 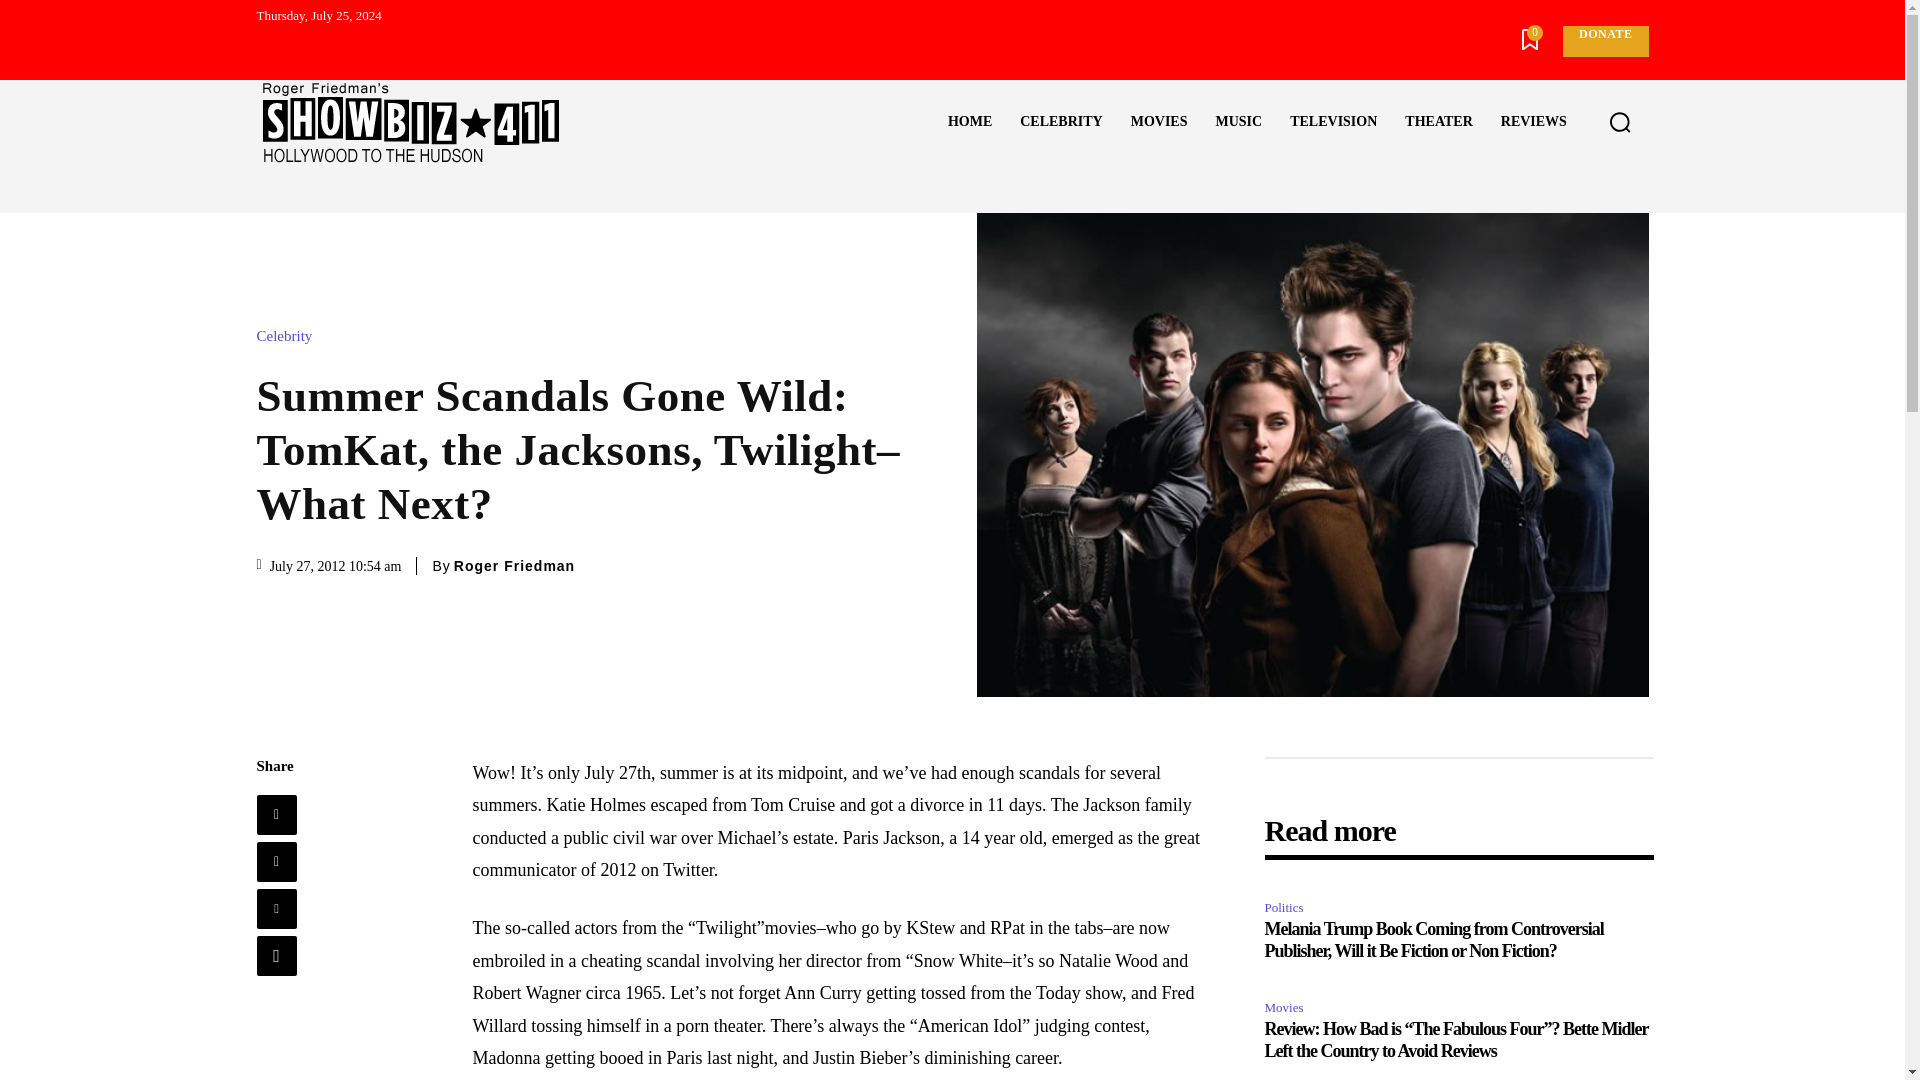 What do you see at coordinates (275, 956) in the screenshot?
I see `WhatsApp` at bounding box center [275, 956].